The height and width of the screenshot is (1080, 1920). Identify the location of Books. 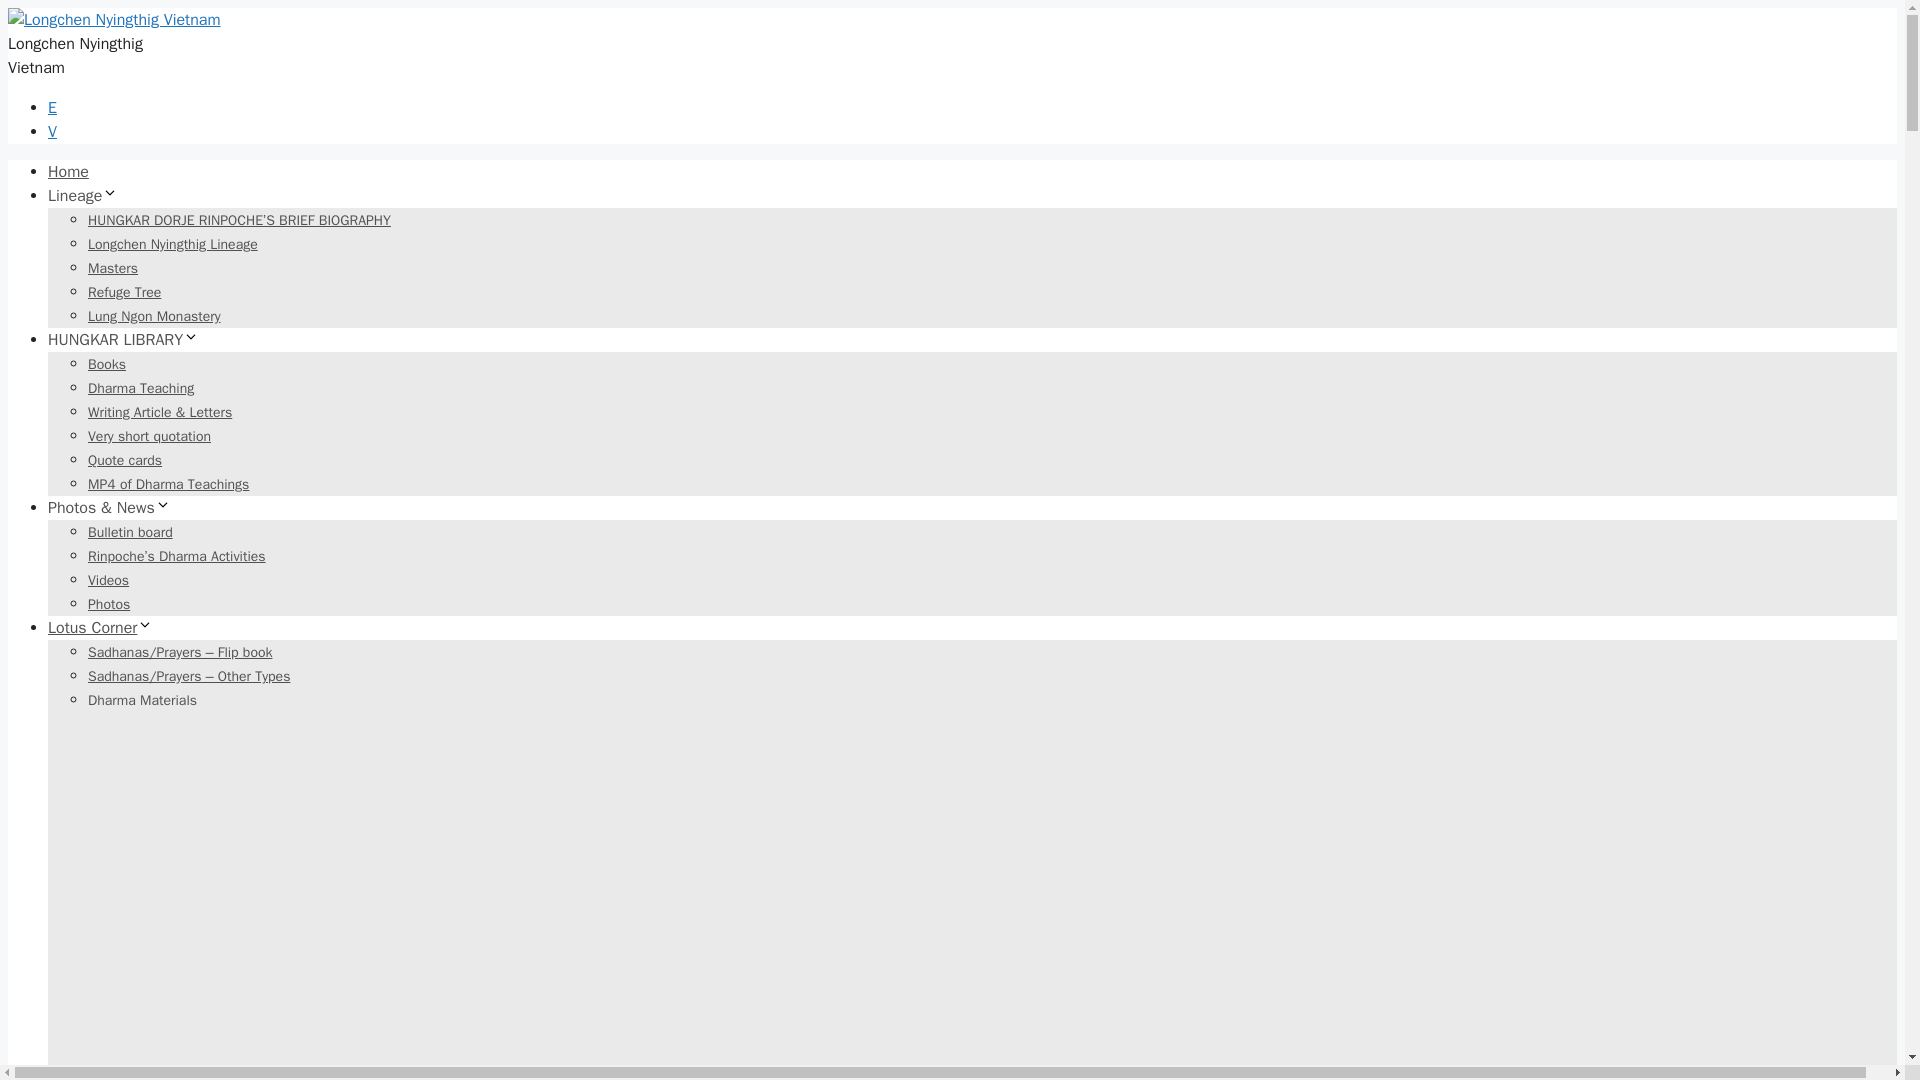
(107, 364).